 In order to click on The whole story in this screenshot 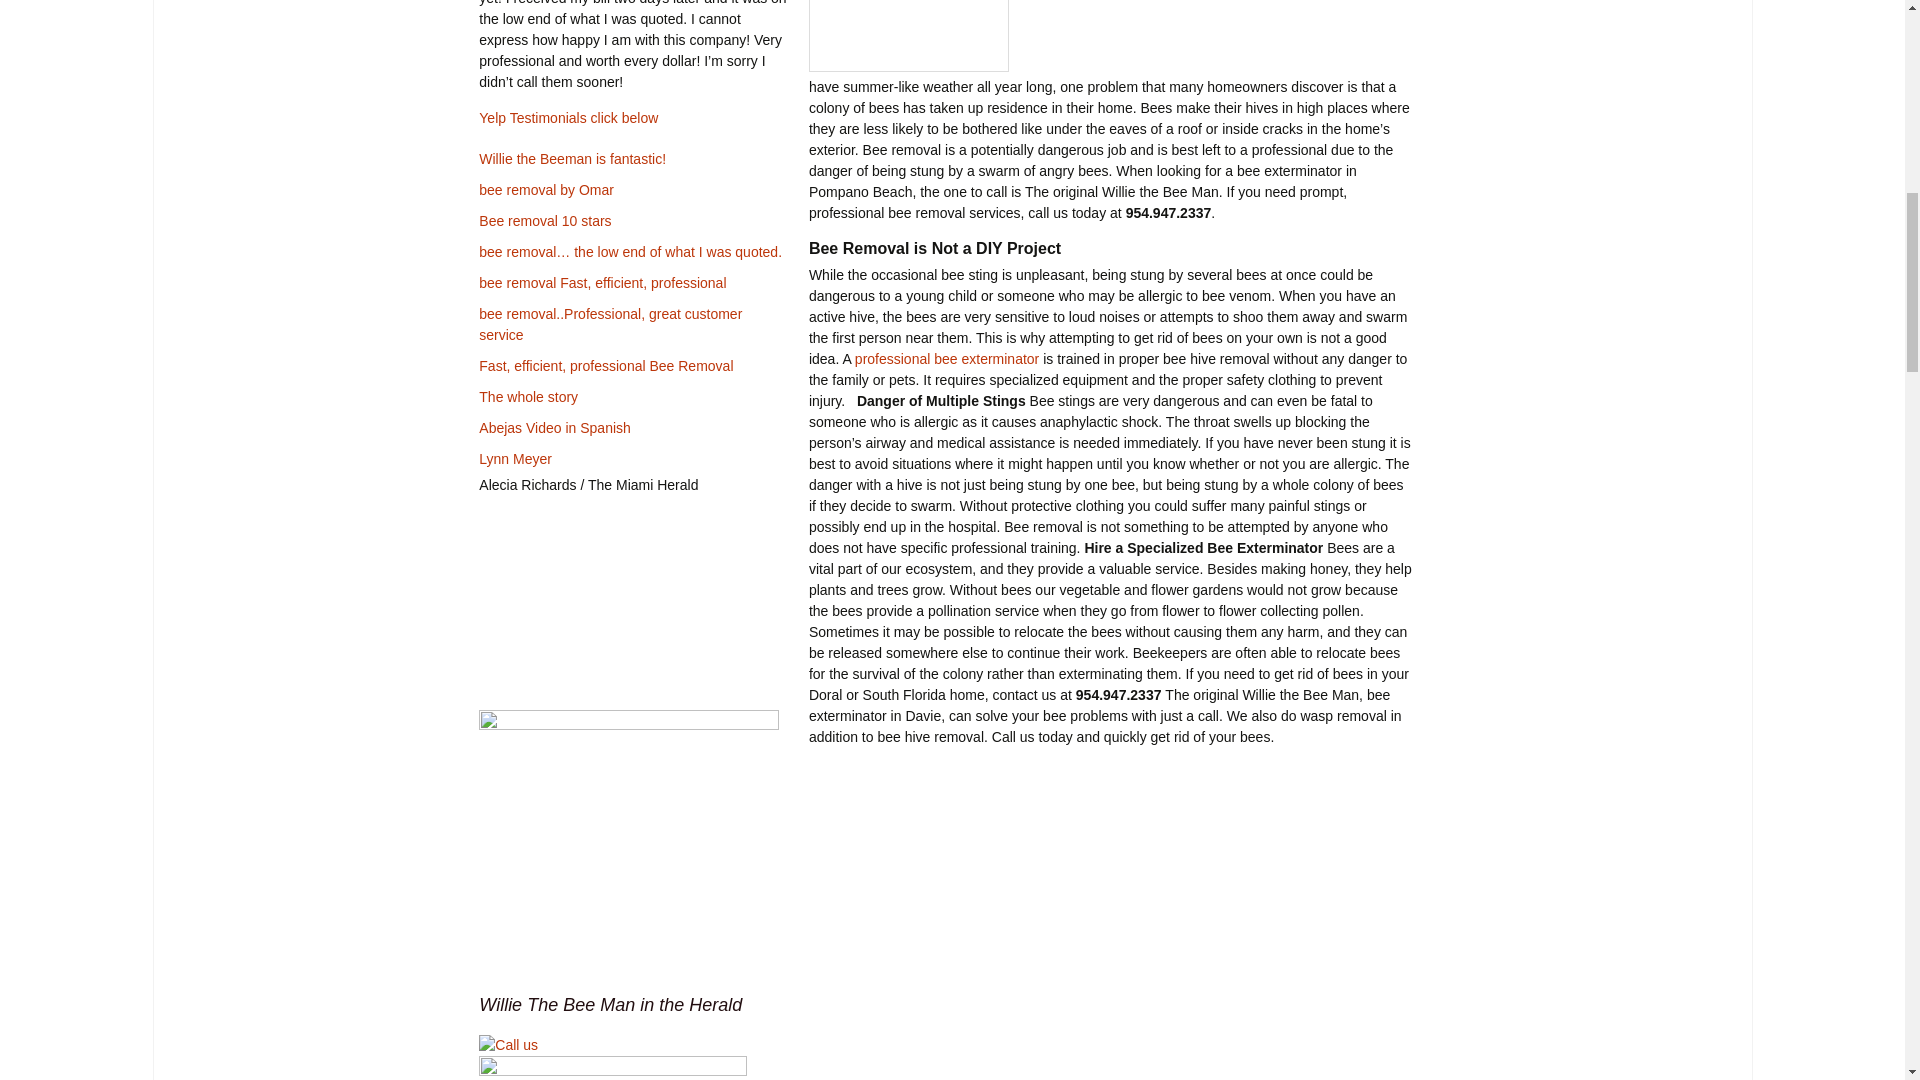, I will do `click(528, 396)`.